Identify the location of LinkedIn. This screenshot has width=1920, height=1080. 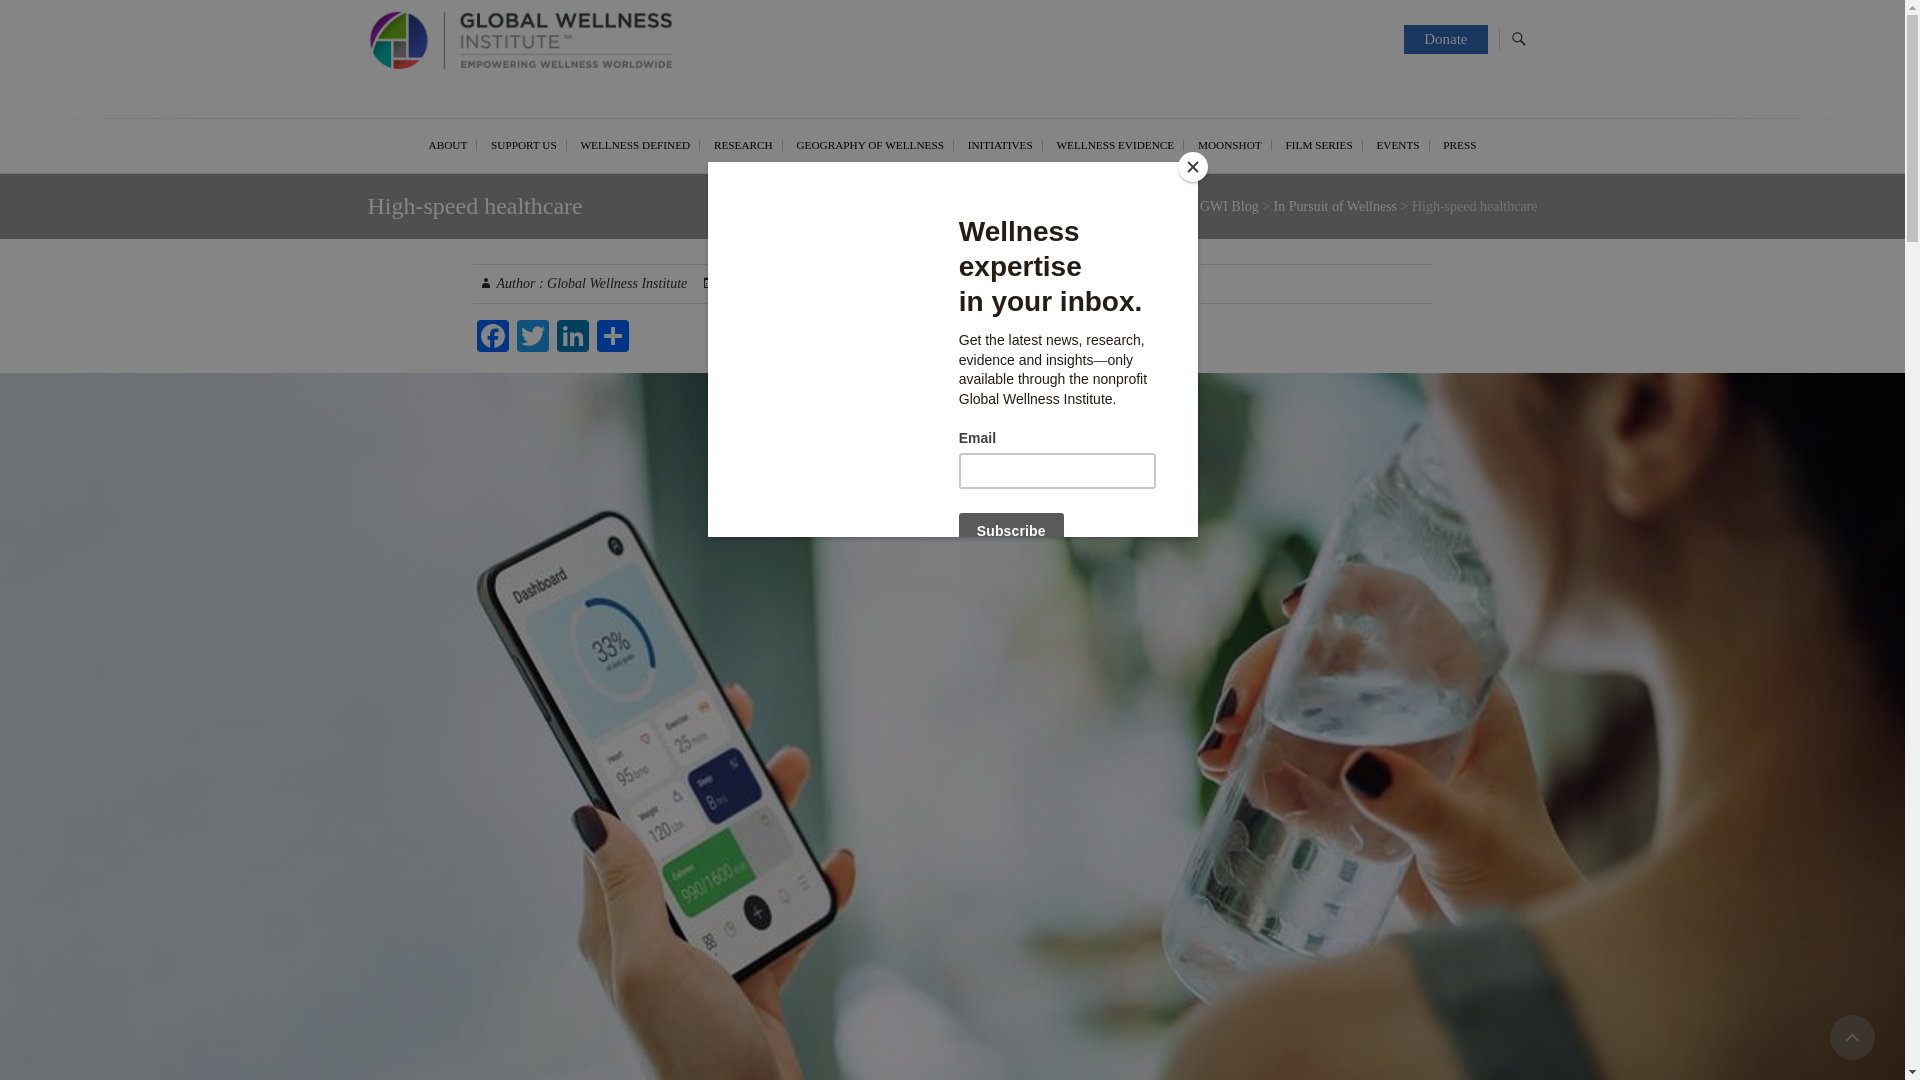
(572, 338).